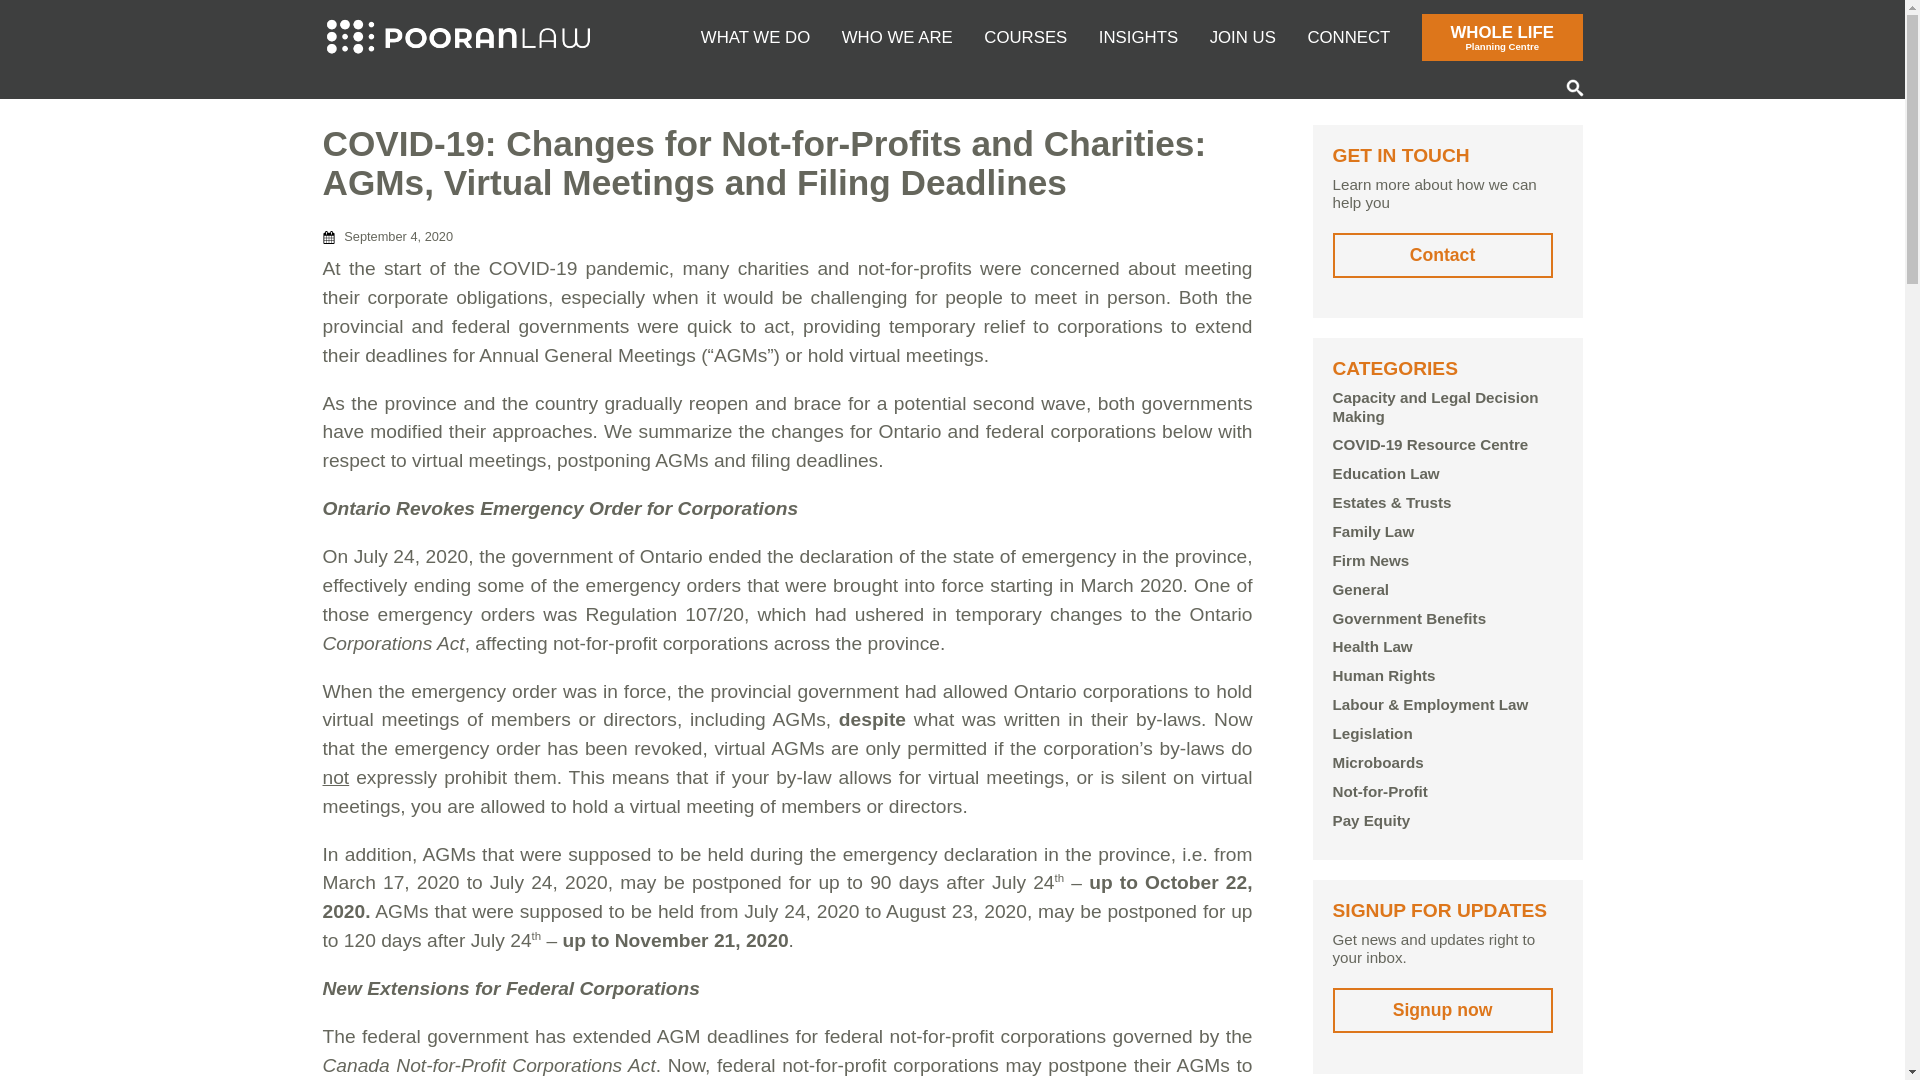 This screenshot has width=1920, height=1080. I want to click on JOIN US, so click(1502, 37).